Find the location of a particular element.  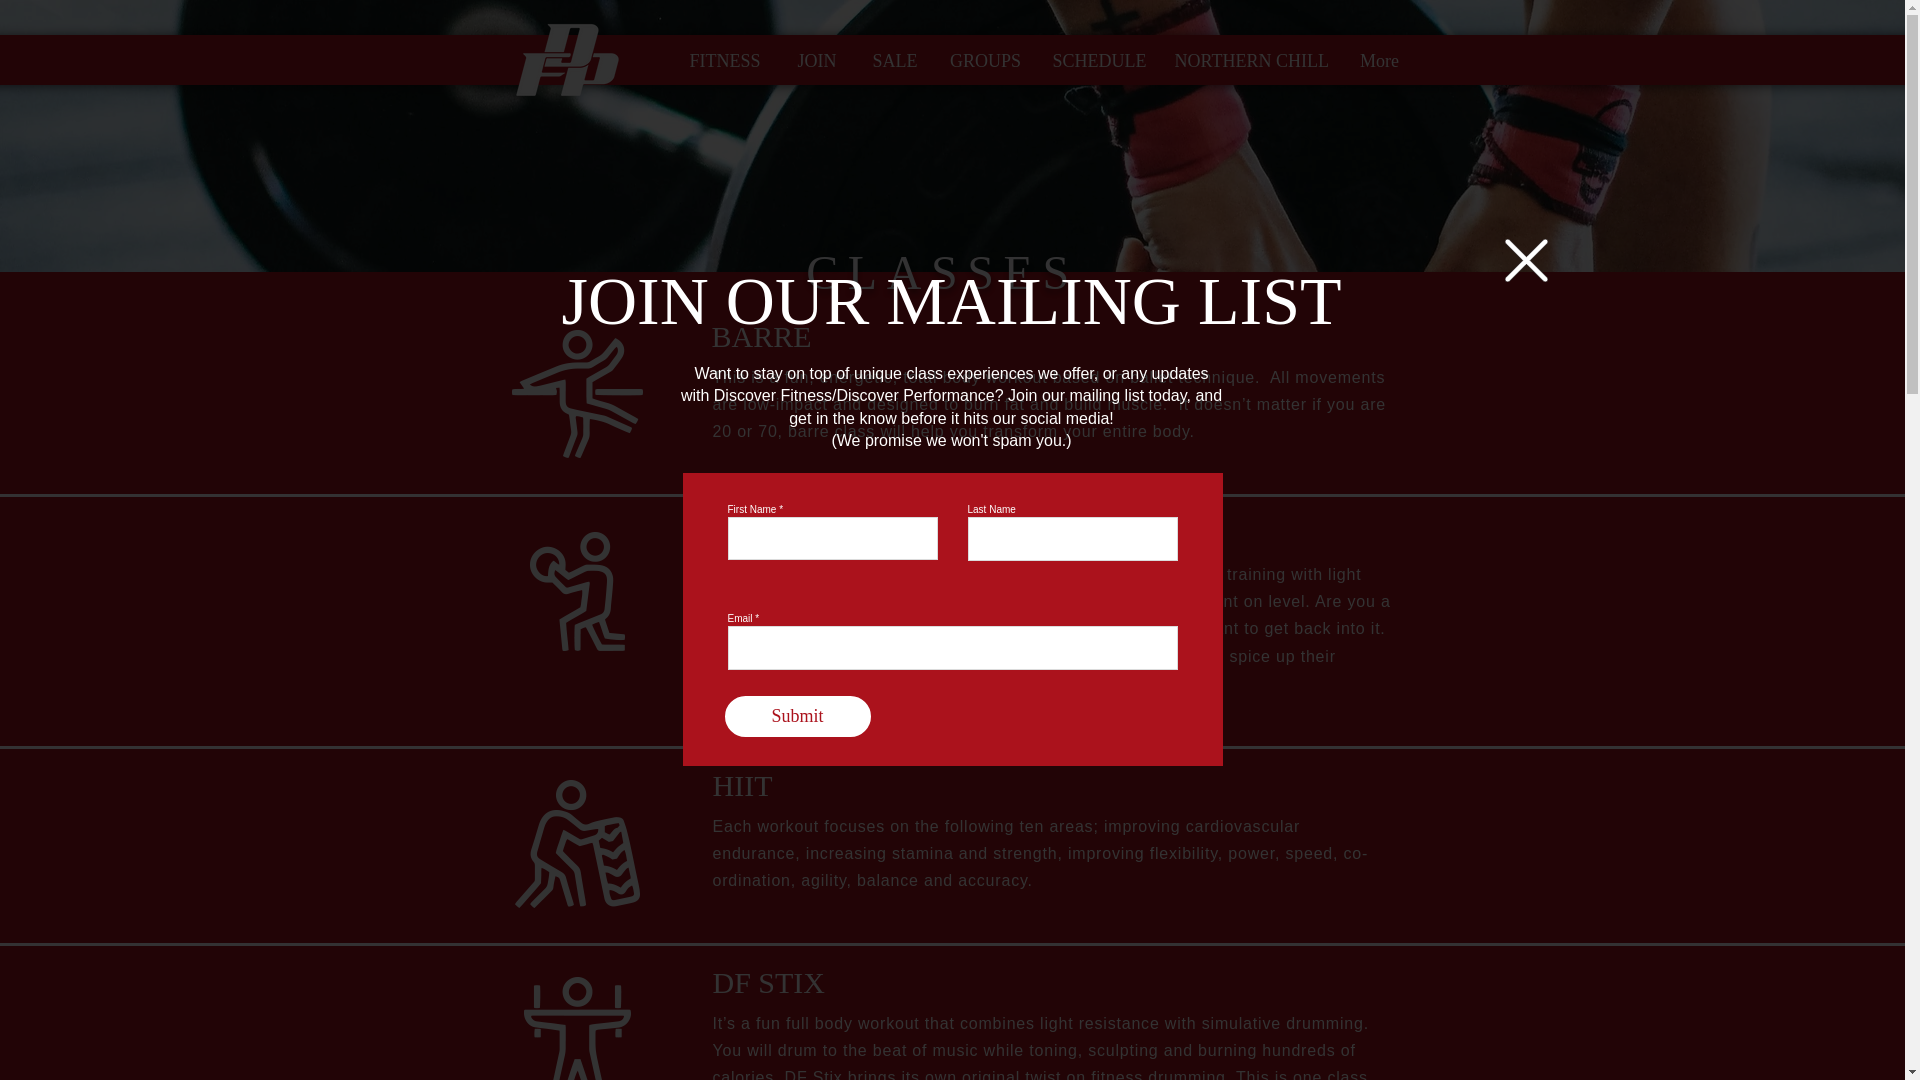

NORTHERN CHILL is located at coordinates (1246, 61).